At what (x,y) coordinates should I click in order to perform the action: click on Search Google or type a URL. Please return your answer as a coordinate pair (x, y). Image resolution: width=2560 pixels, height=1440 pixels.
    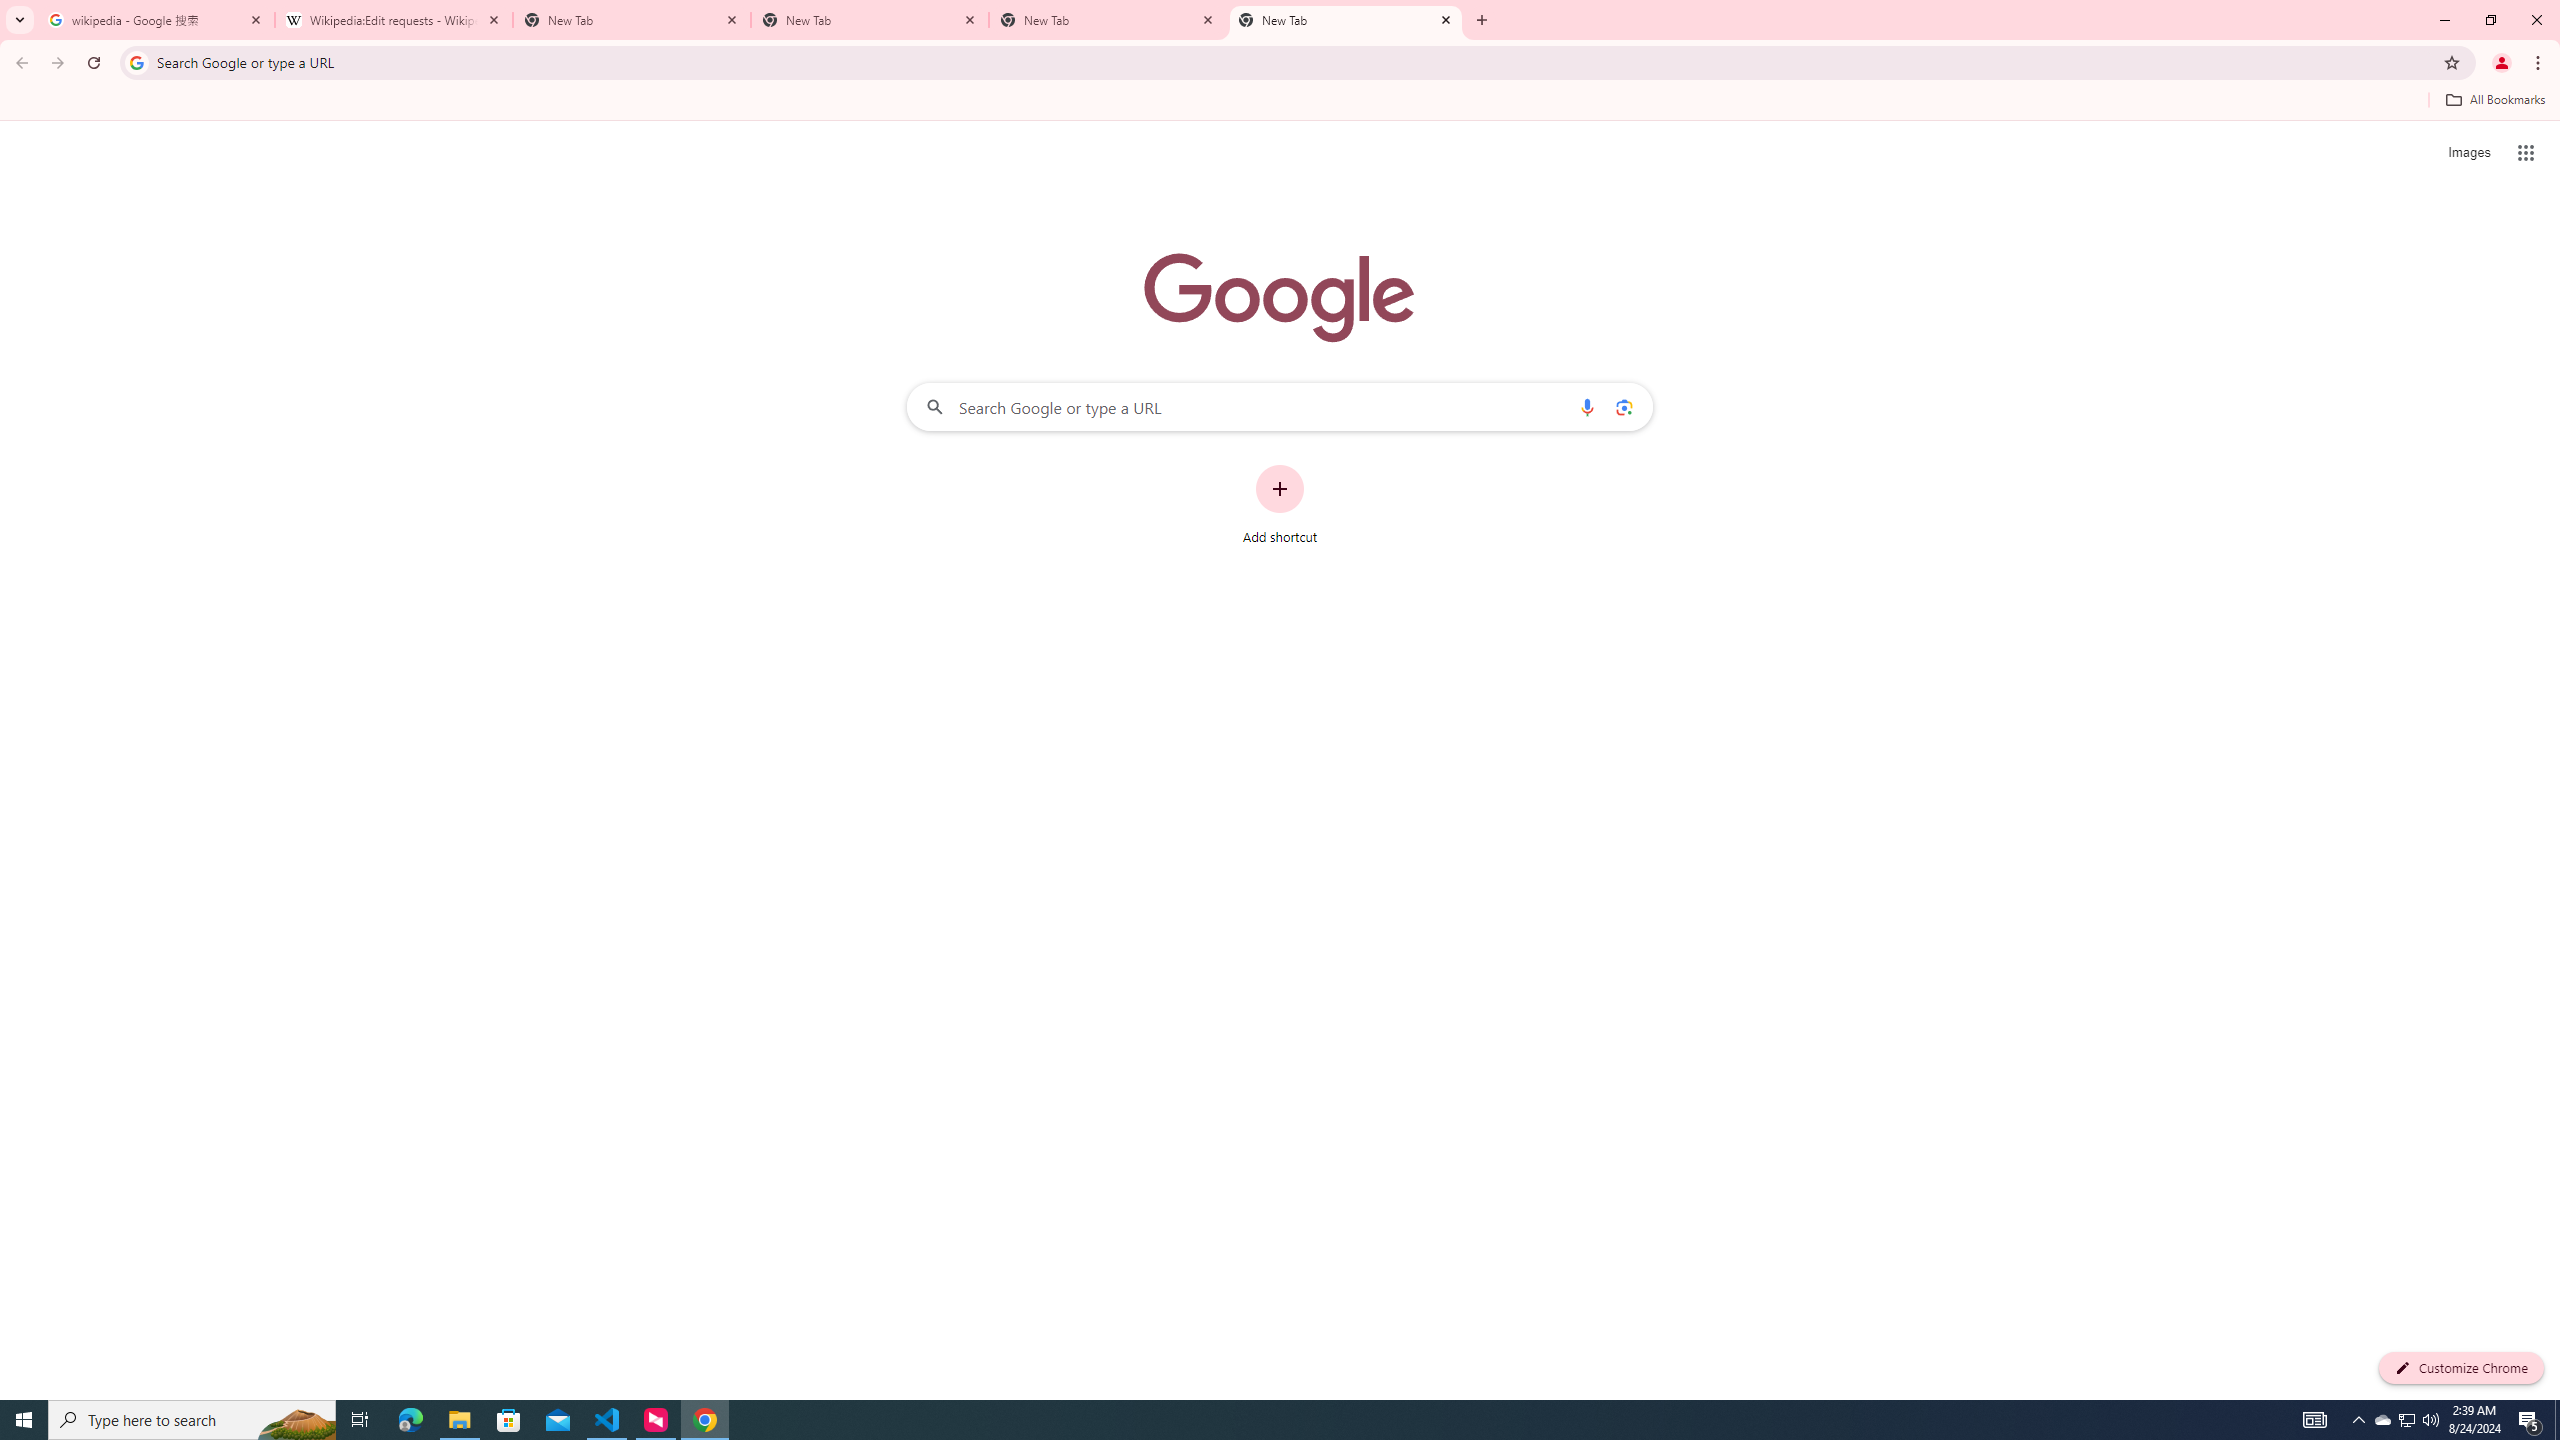
    Looking at the image, I should click on (1280, 406).